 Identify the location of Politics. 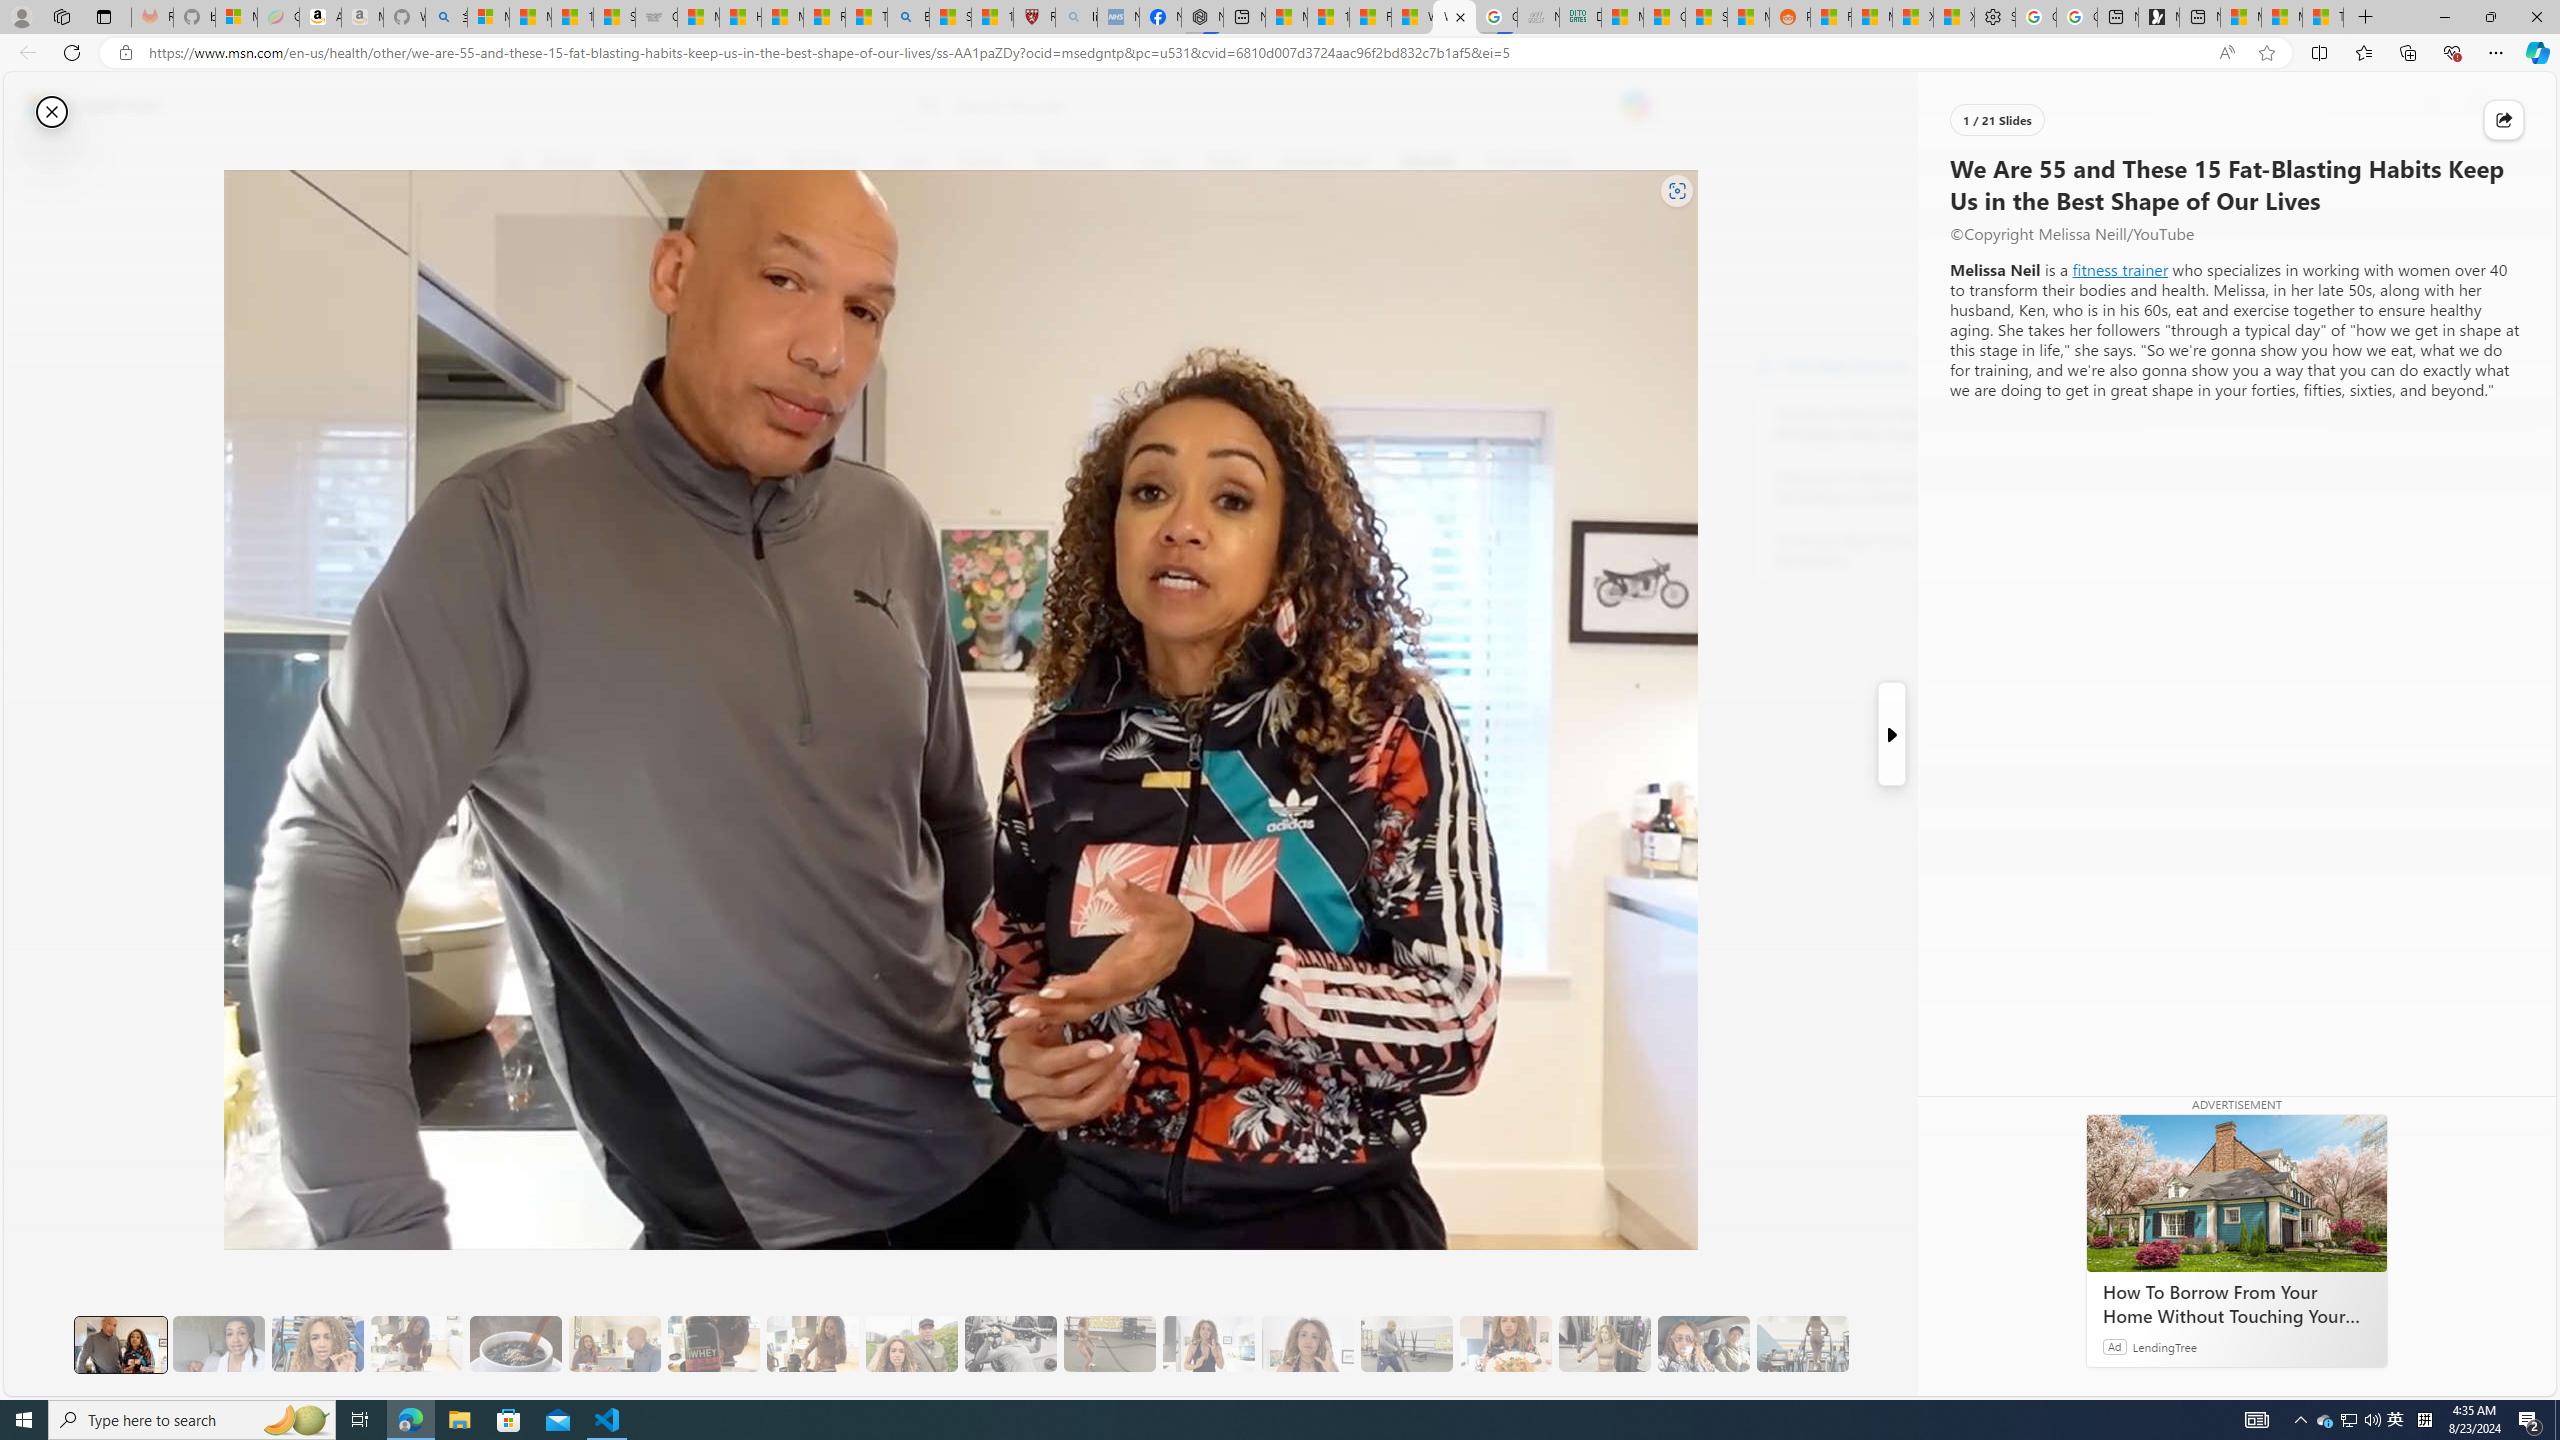
(1228, 163).